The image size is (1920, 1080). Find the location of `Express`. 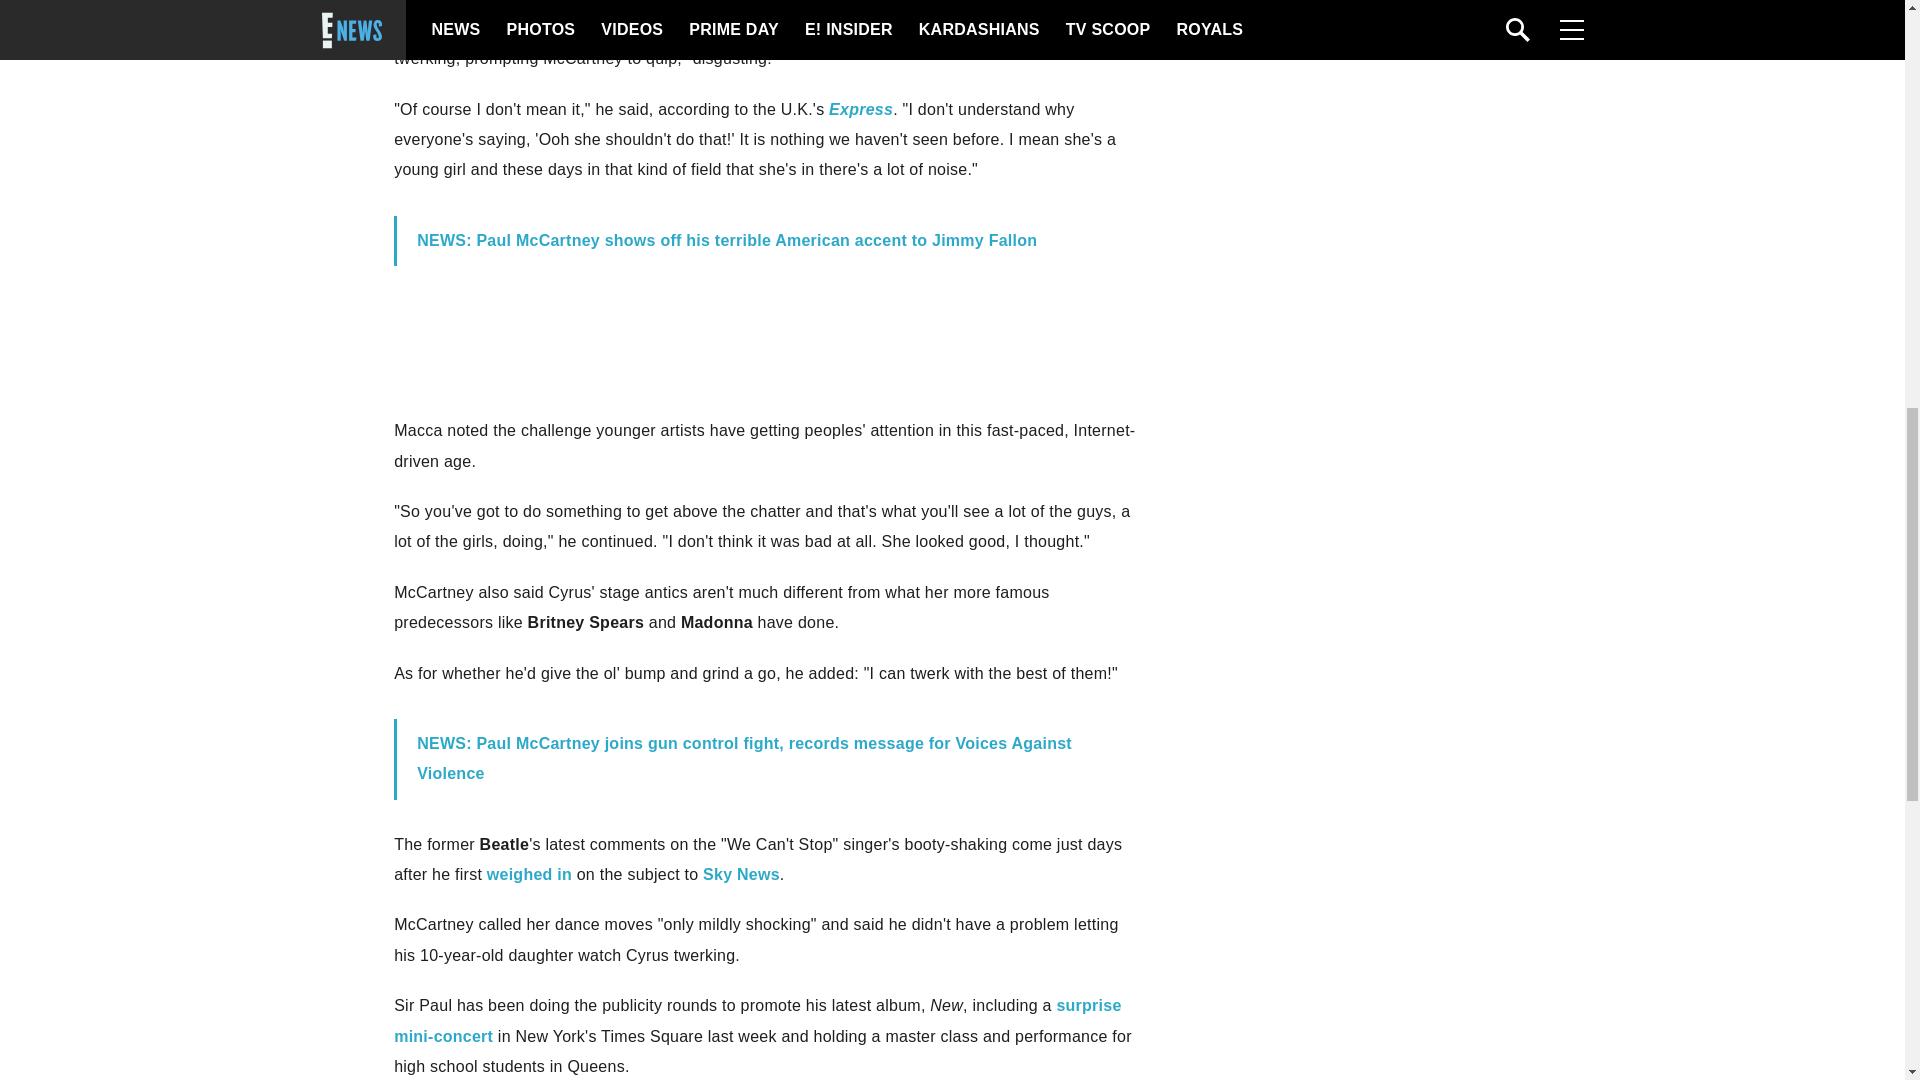

Express is located at coordinates (860, 109).